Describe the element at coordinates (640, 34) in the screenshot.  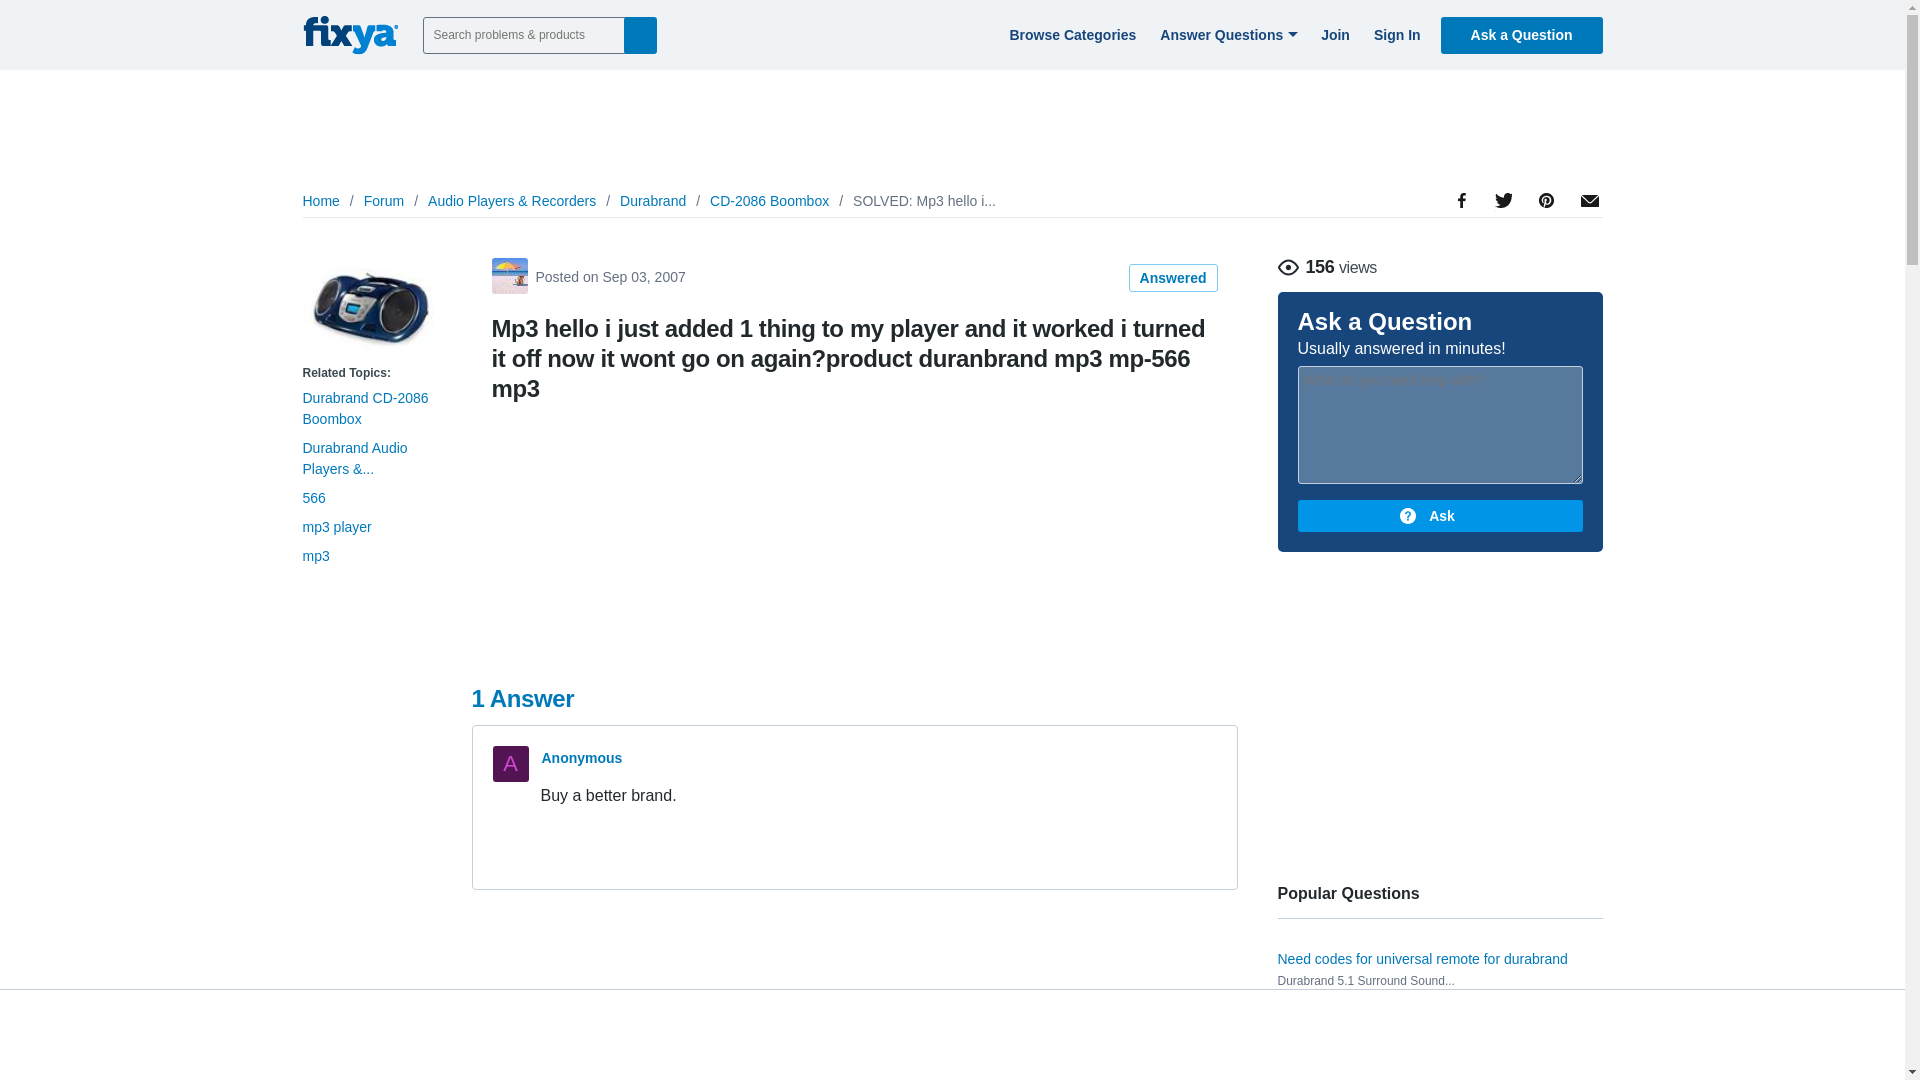
I see `Search Fixya` at that location.